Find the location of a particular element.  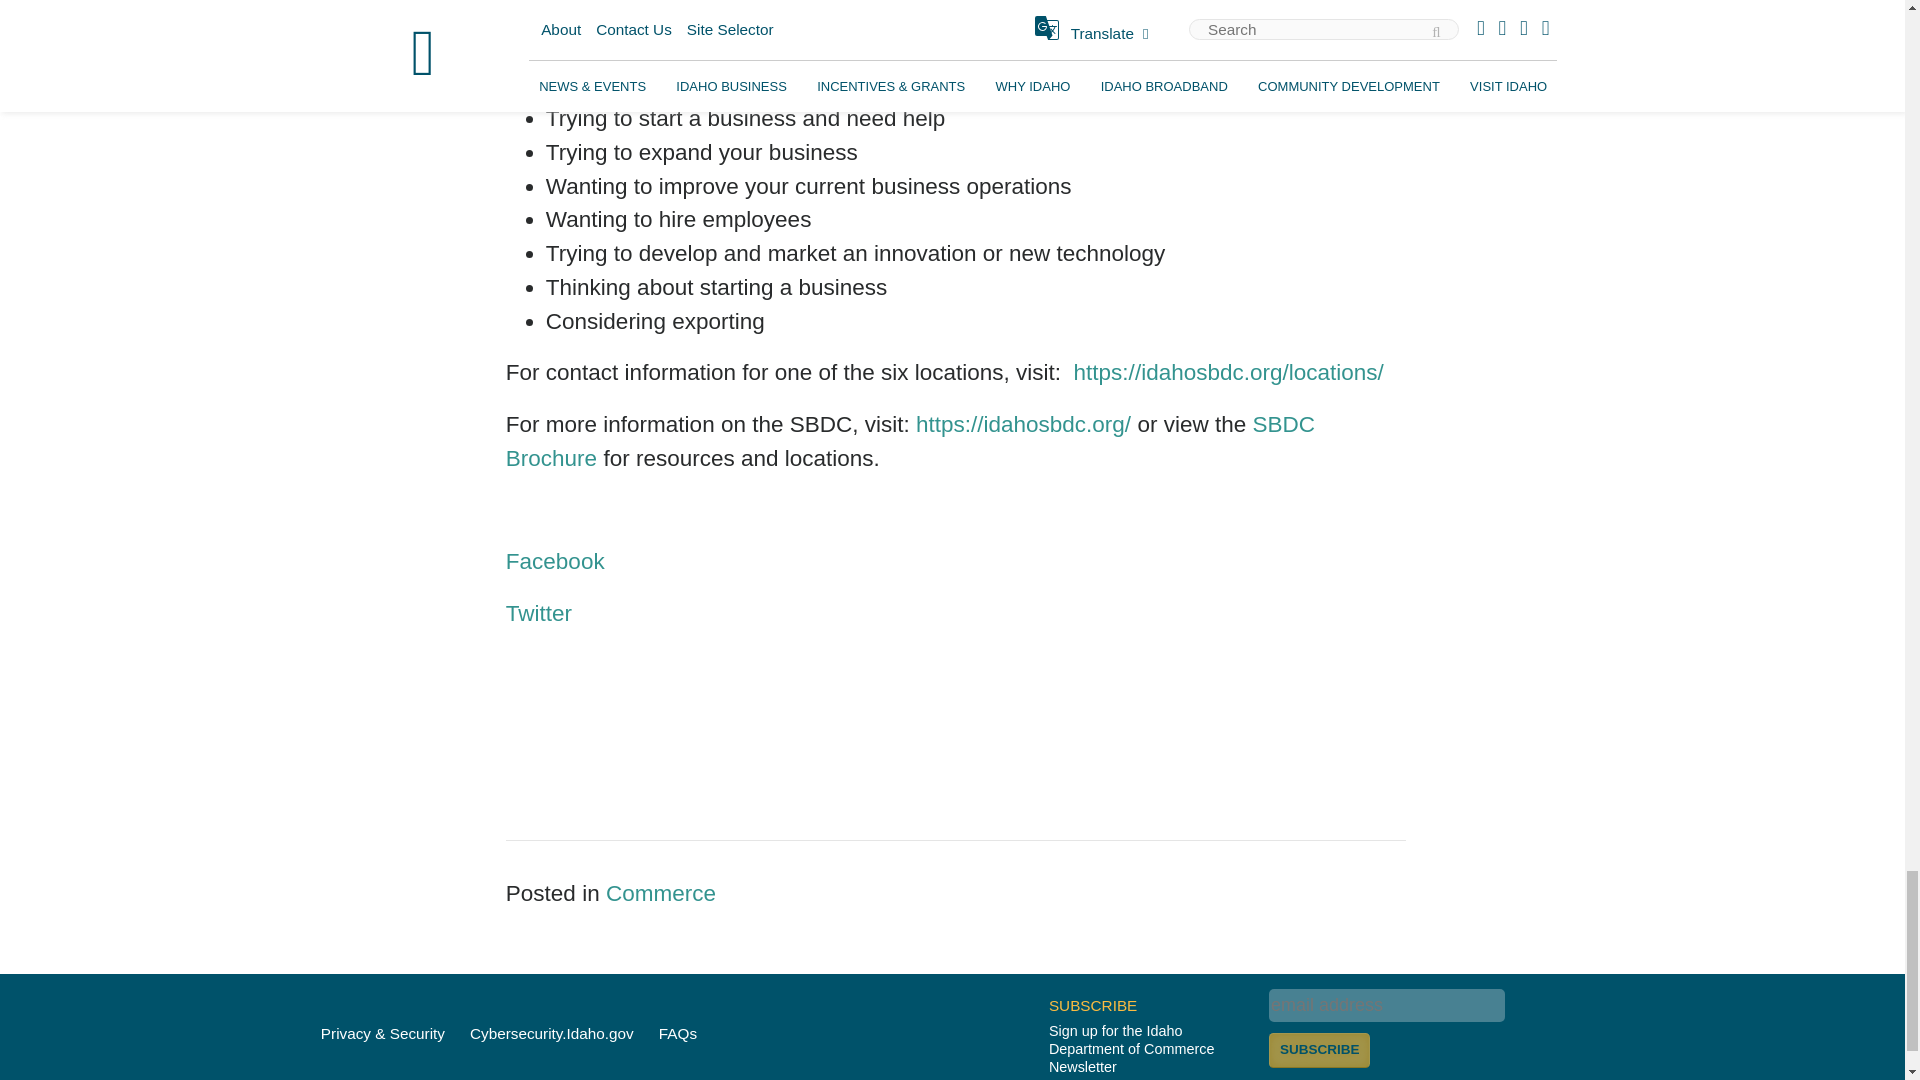

Subscribe is located at coordinates (1320, 1050).